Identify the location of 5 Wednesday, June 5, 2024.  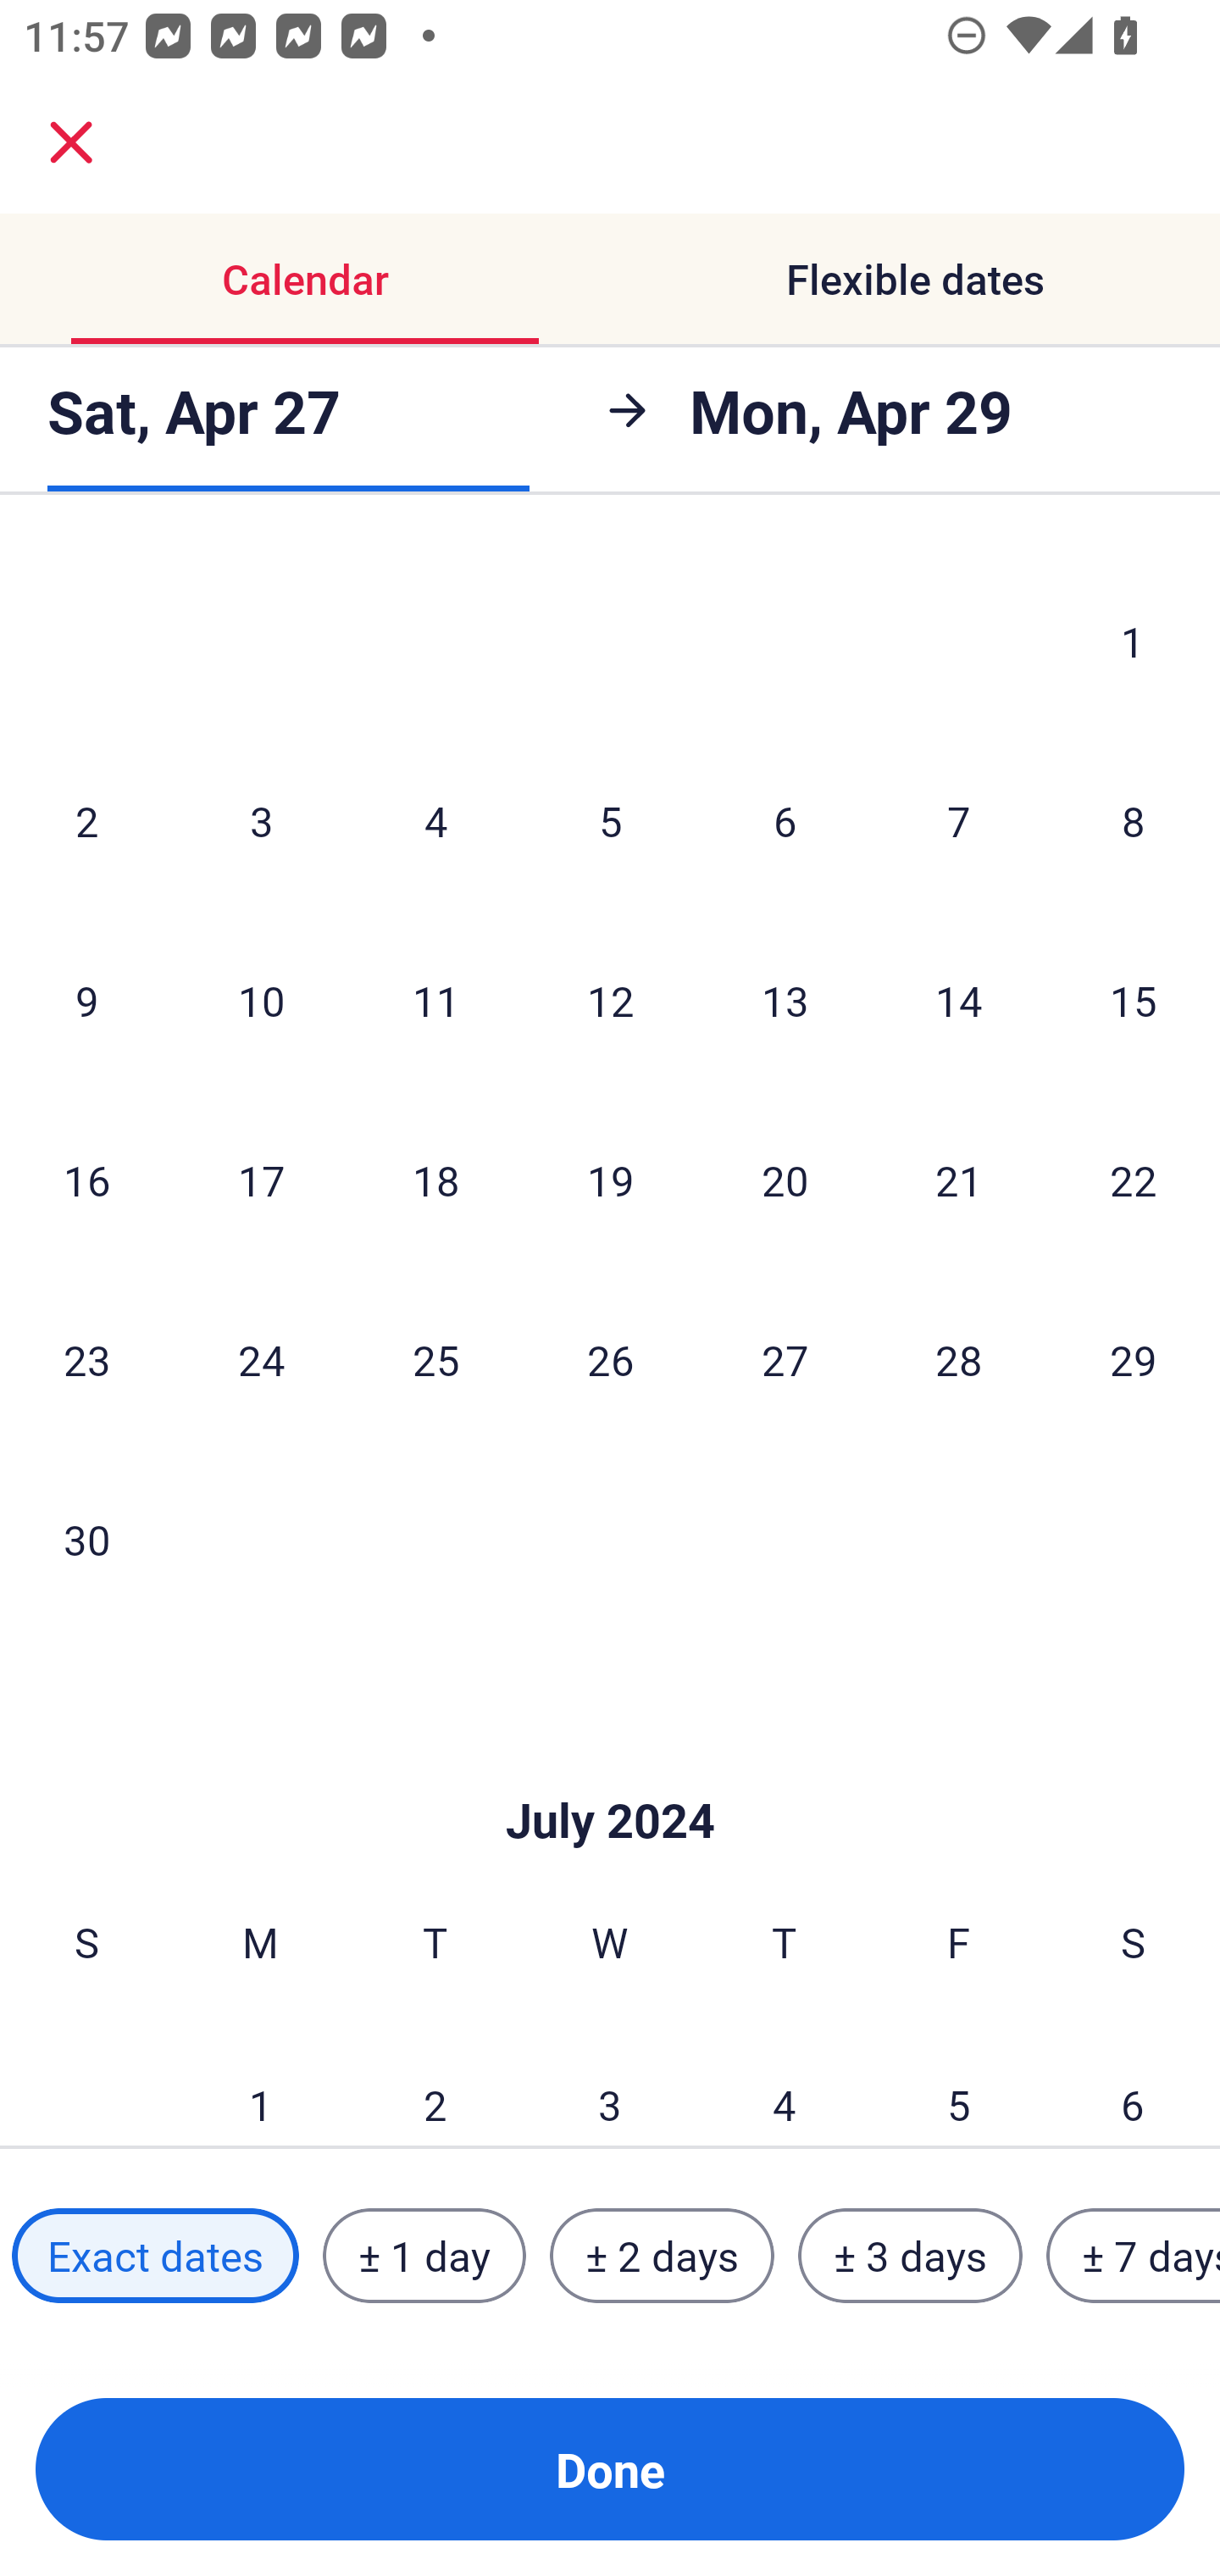
(610, 820).